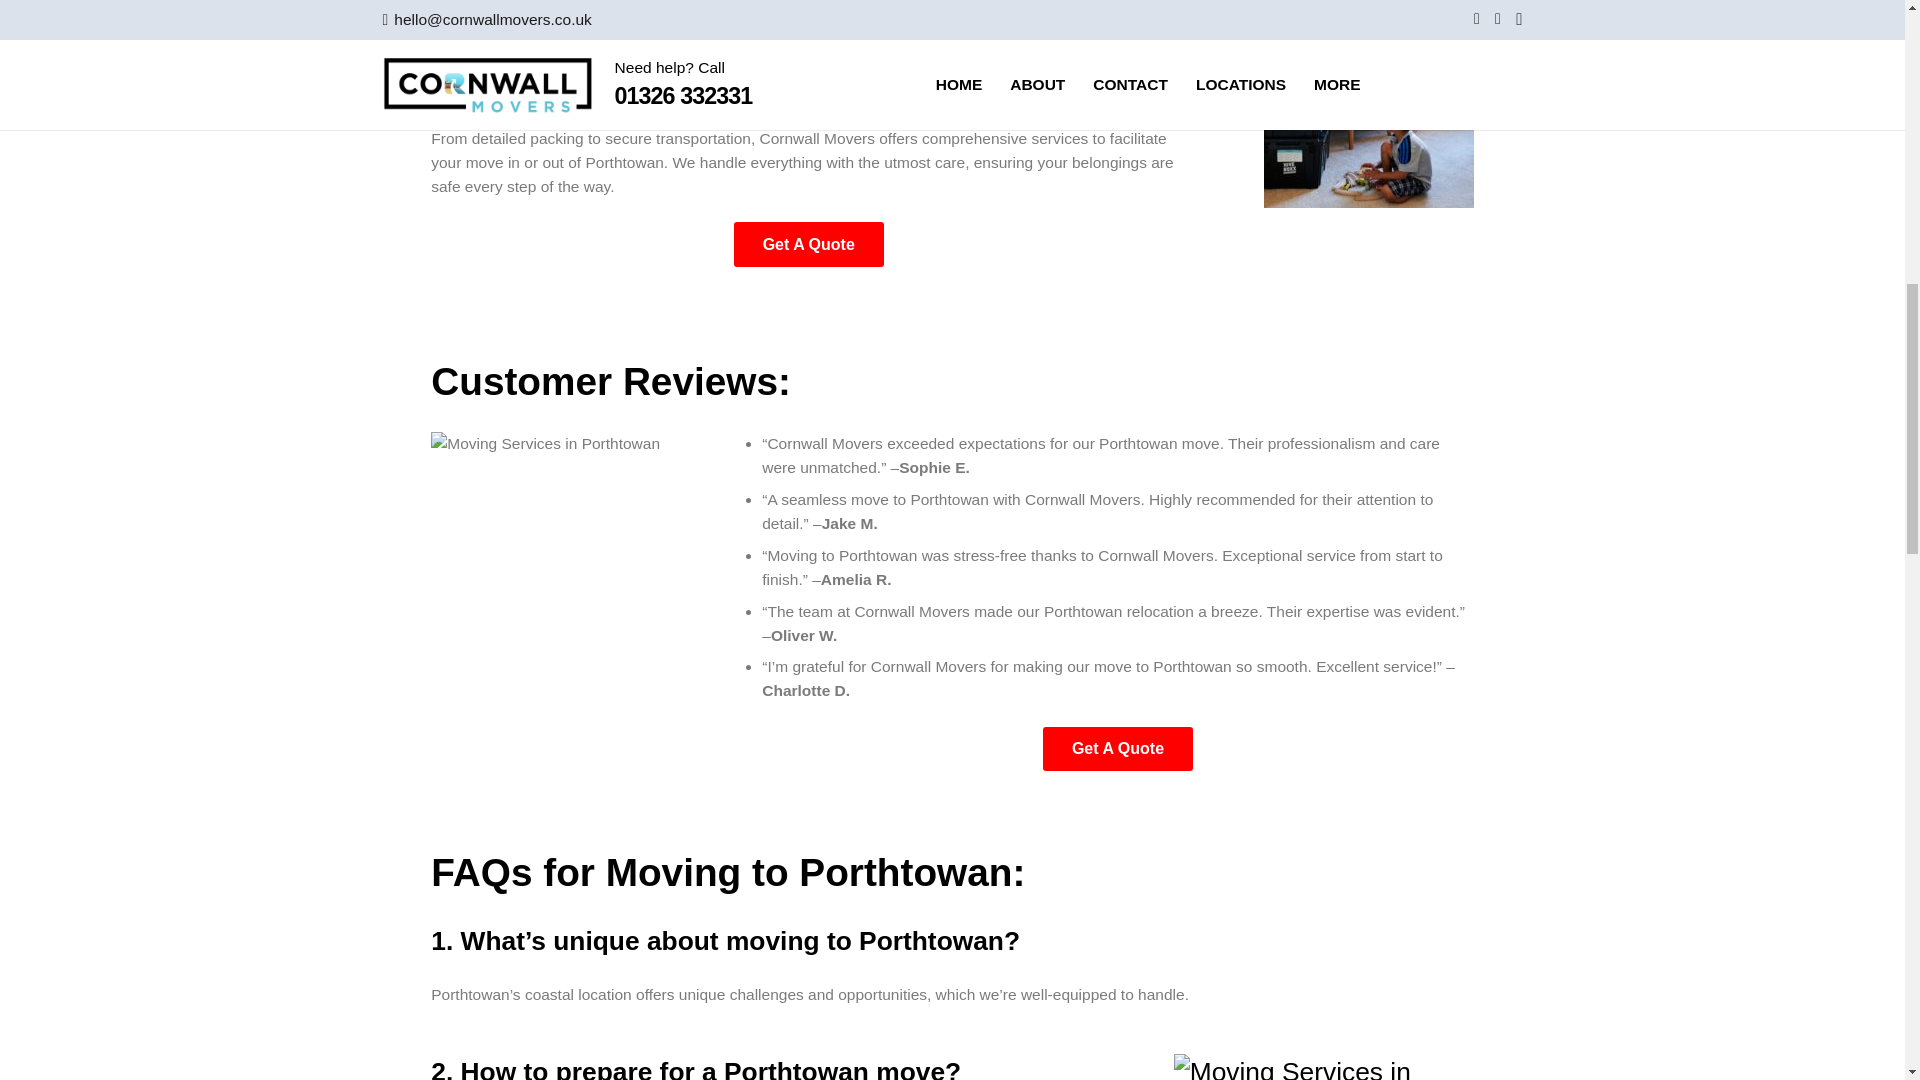 This screenshot has height=1080, width=1920. Describe the element at coordinates (1864, 36) in the screenshot. I see `Back to top` at that location.